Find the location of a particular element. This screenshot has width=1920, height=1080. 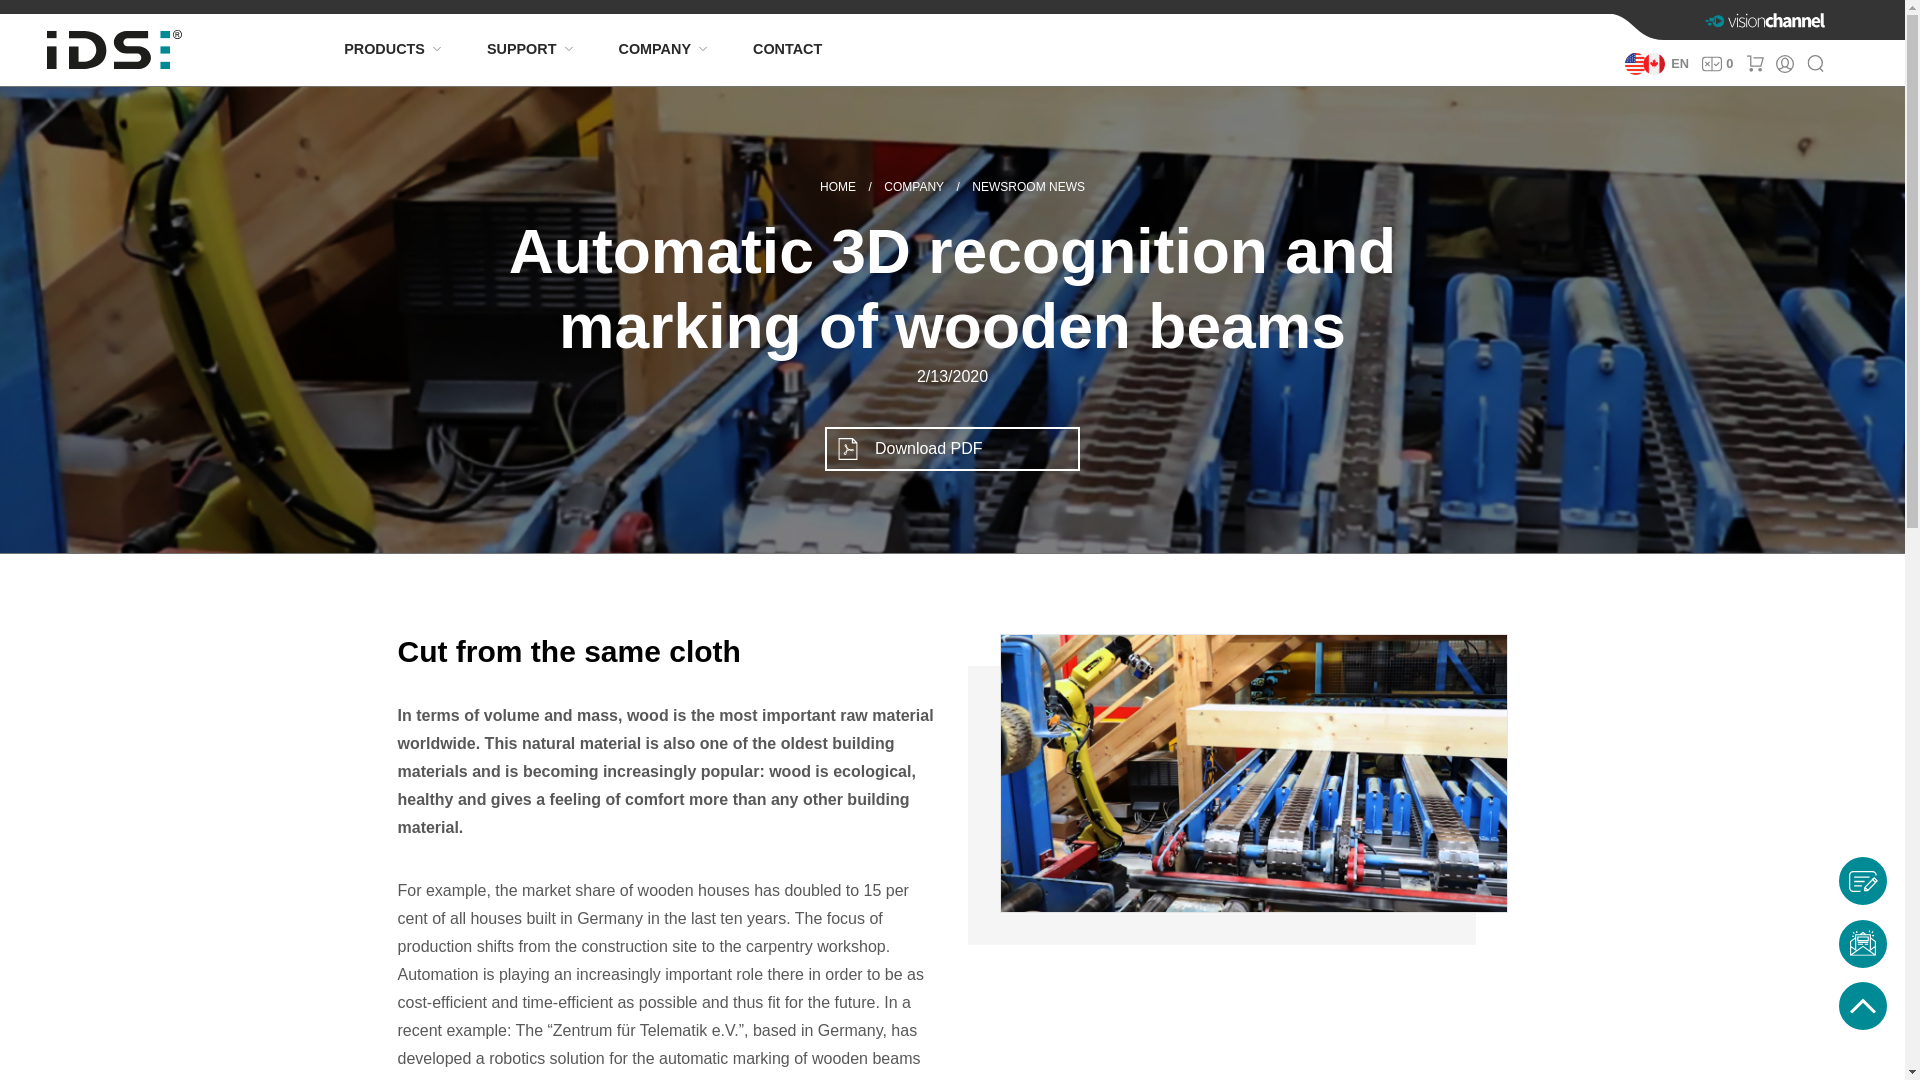

Automatic 3D recognition and marking of wooden beams is located at coordinates (1254, 772).